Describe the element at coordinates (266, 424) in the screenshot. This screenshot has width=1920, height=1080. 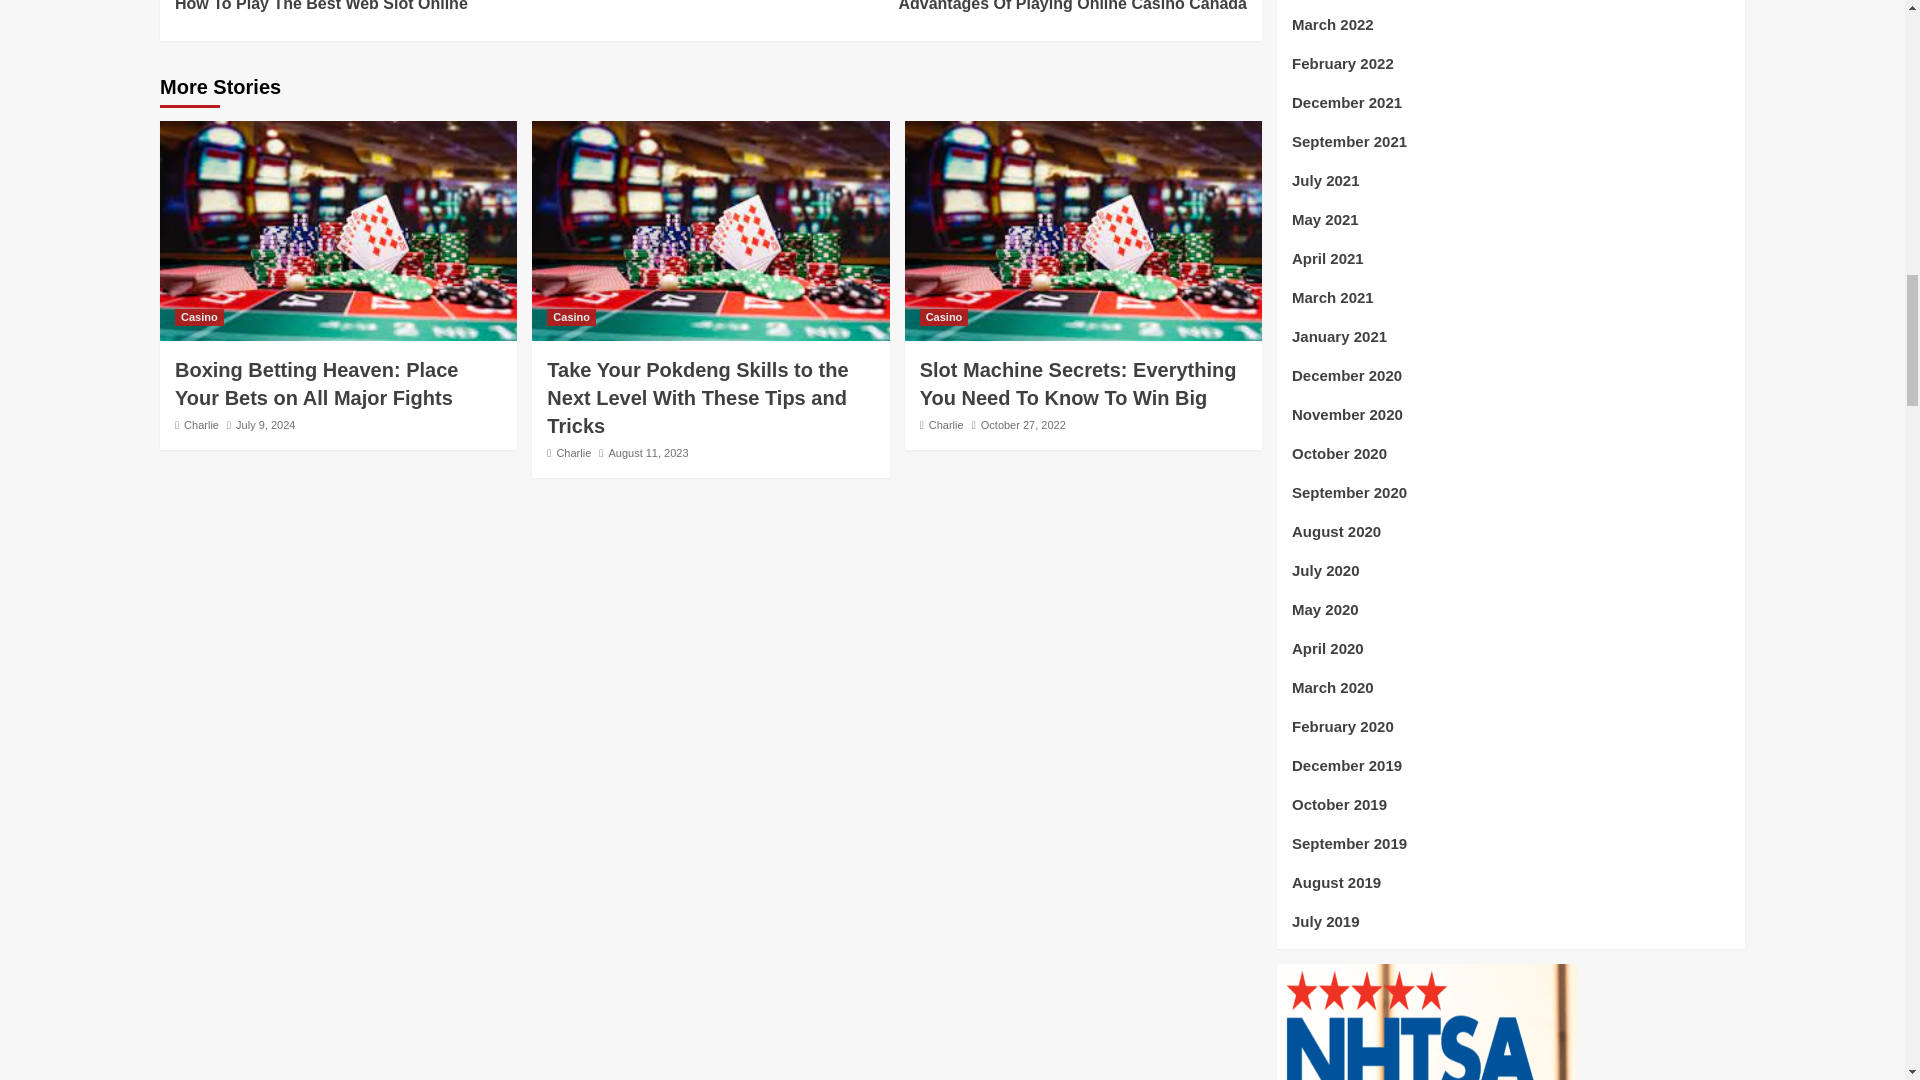
I see `July 9, 2024` at that location.